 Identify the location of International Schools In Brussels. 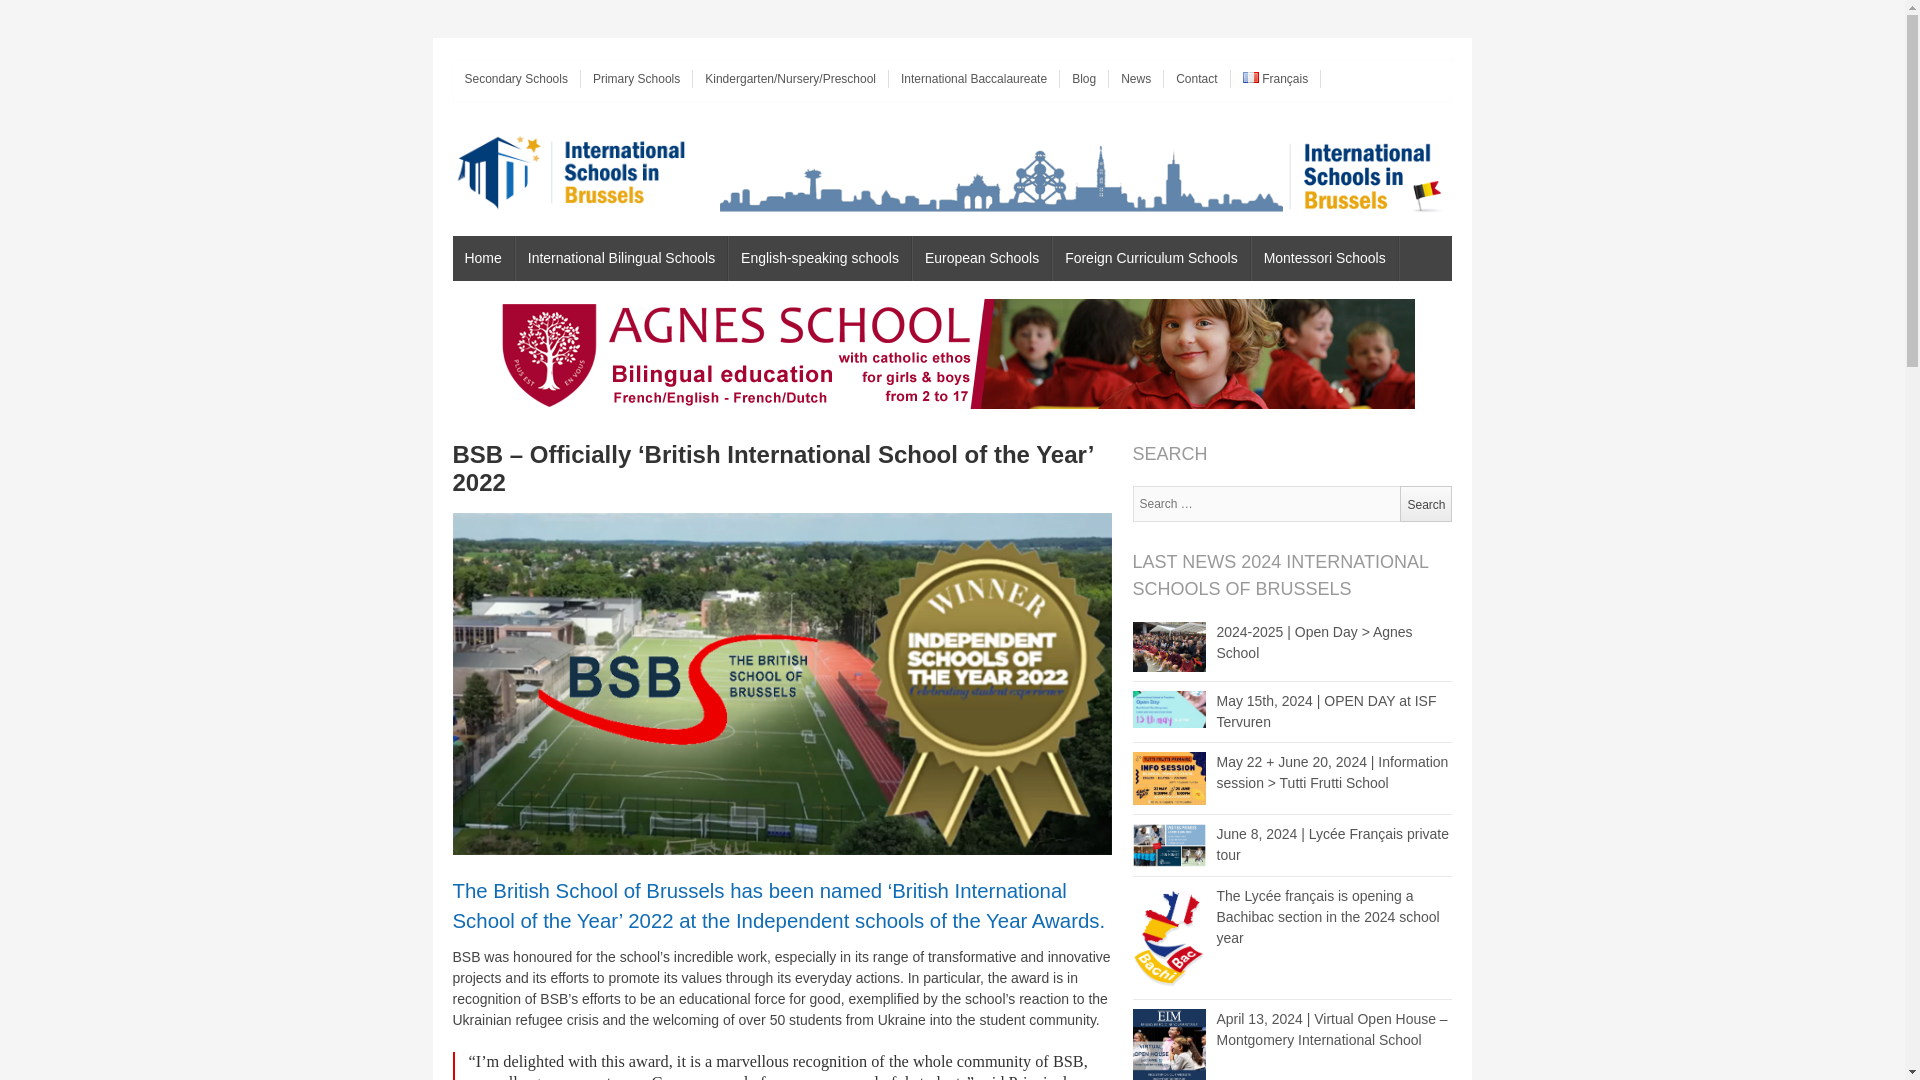
(569, 172).